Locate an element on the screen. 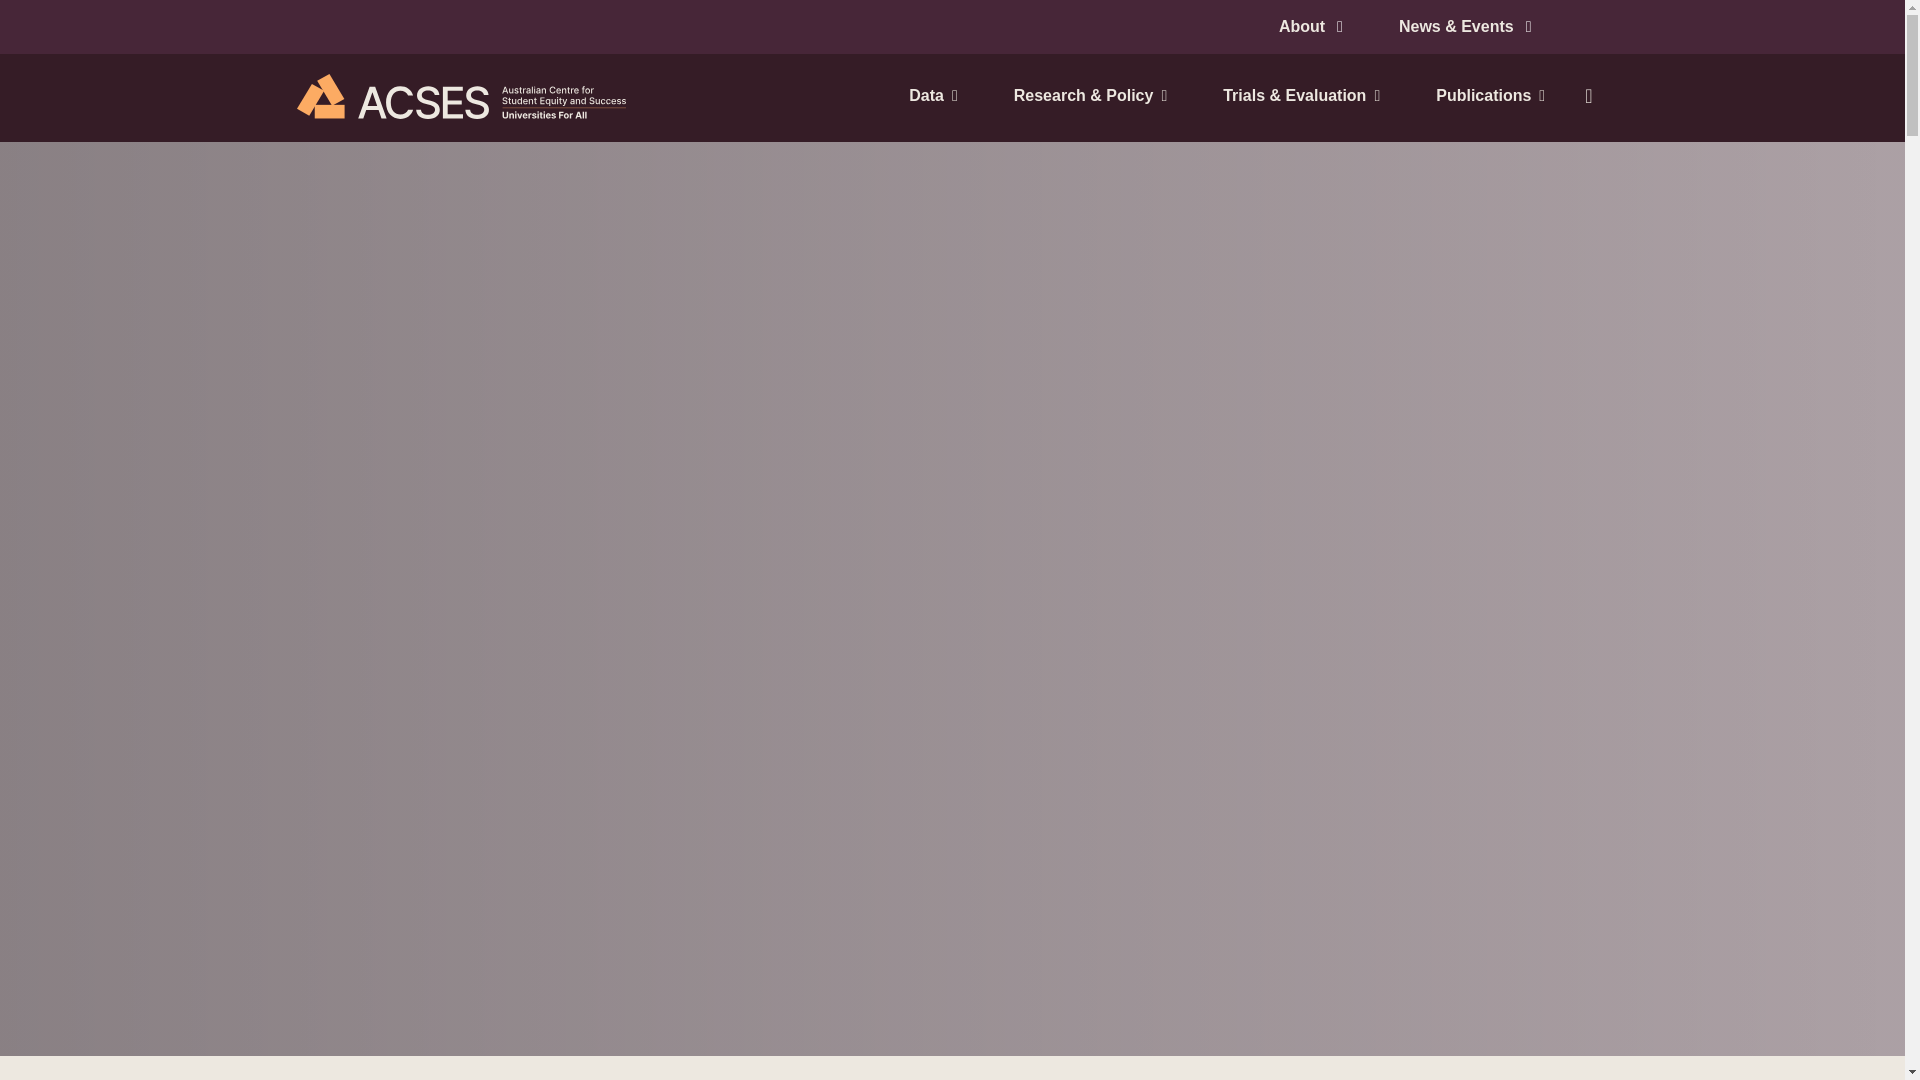 This screenshot has width=1920, height=1080. About is located at coordinates (1310, 26).